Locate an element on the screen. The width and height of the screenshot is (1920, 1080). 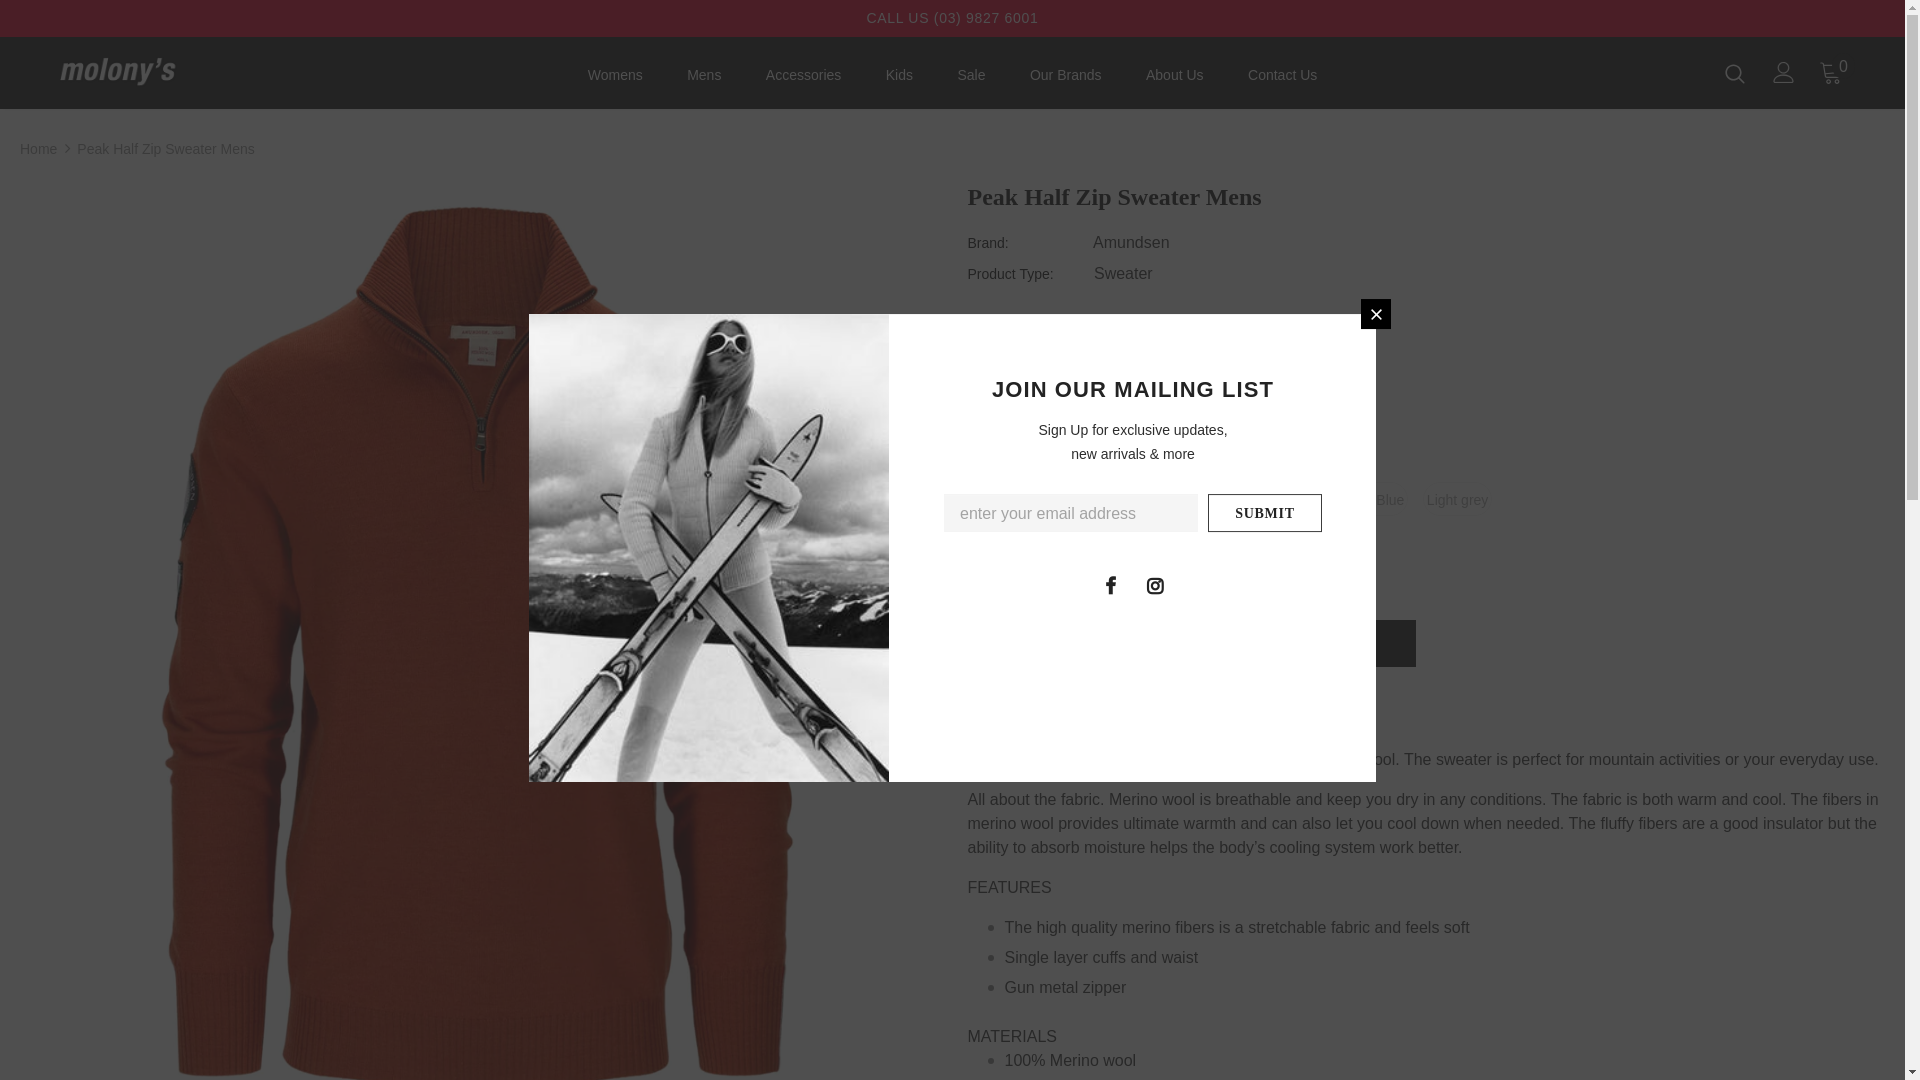
User Icon is located at coordinates (1784, 72).